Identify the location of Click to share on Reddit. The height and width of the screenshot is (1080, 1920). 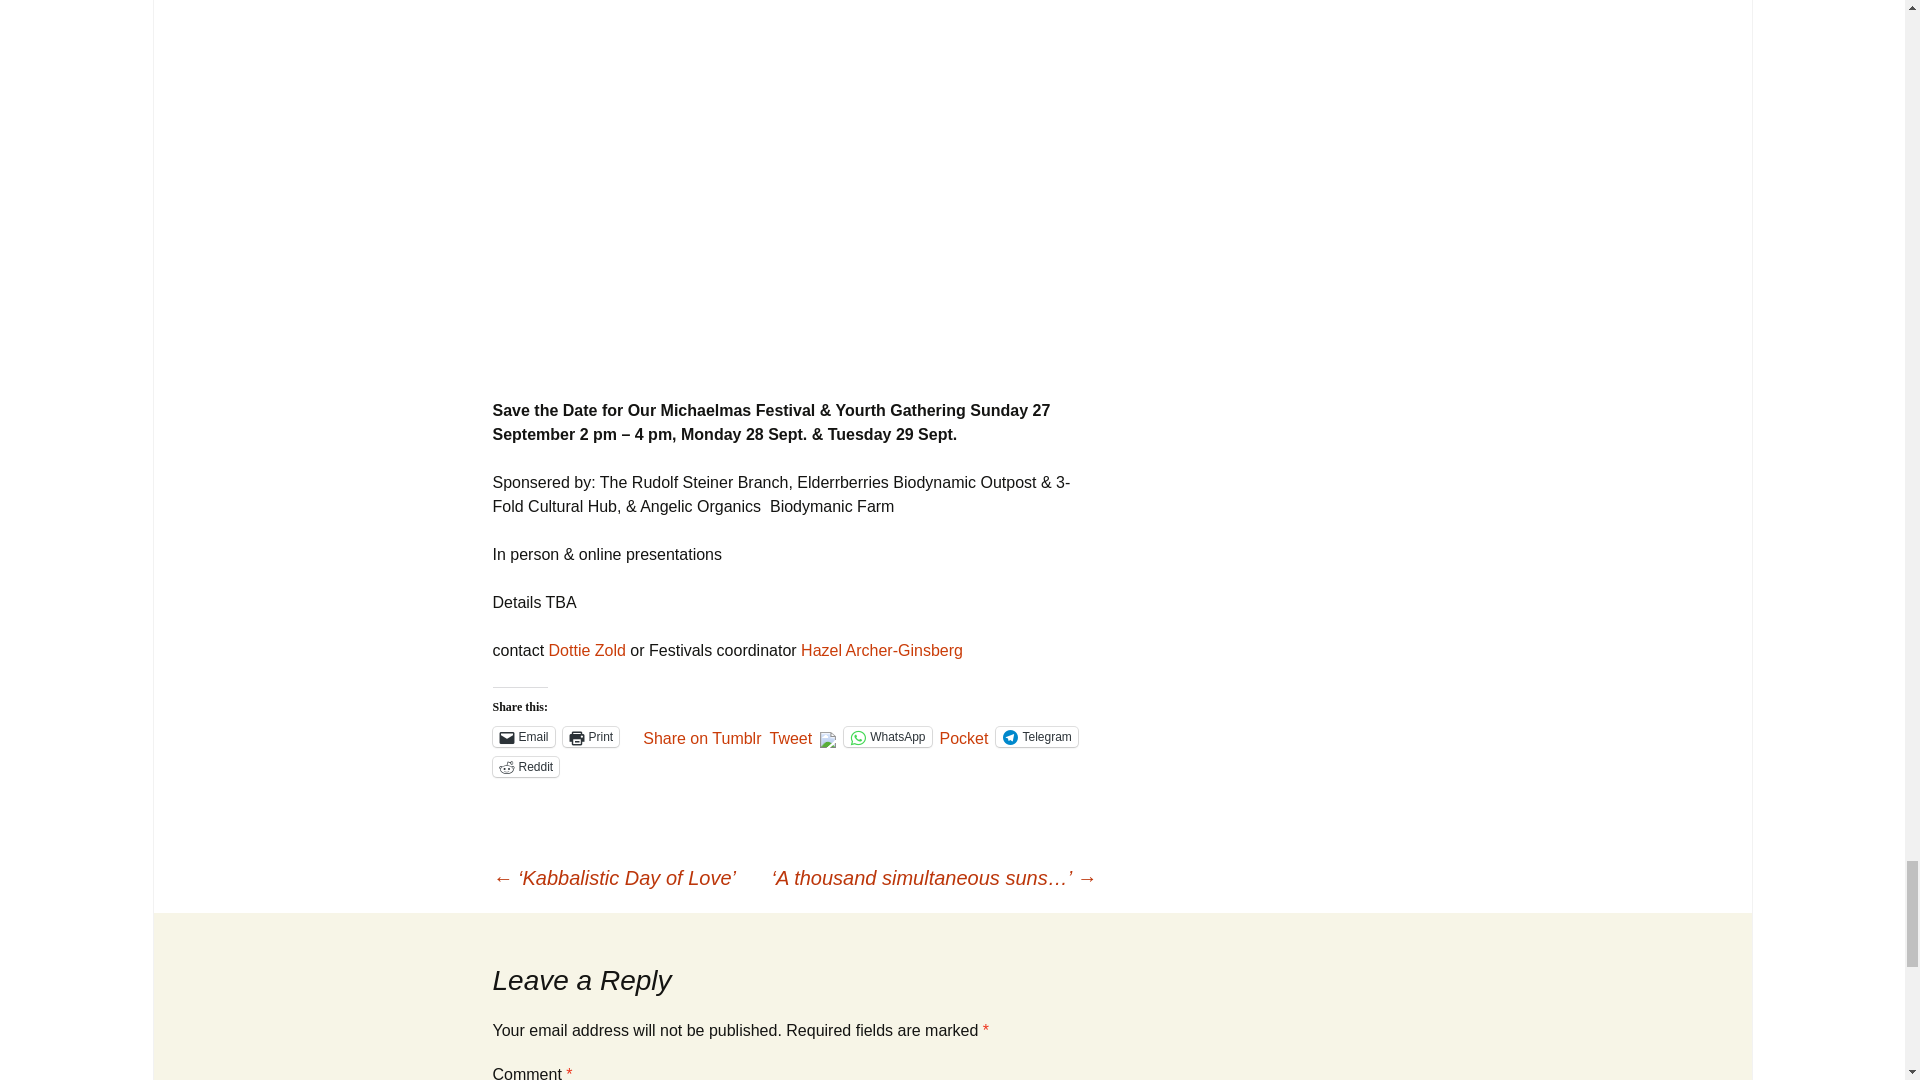
(524, 766).